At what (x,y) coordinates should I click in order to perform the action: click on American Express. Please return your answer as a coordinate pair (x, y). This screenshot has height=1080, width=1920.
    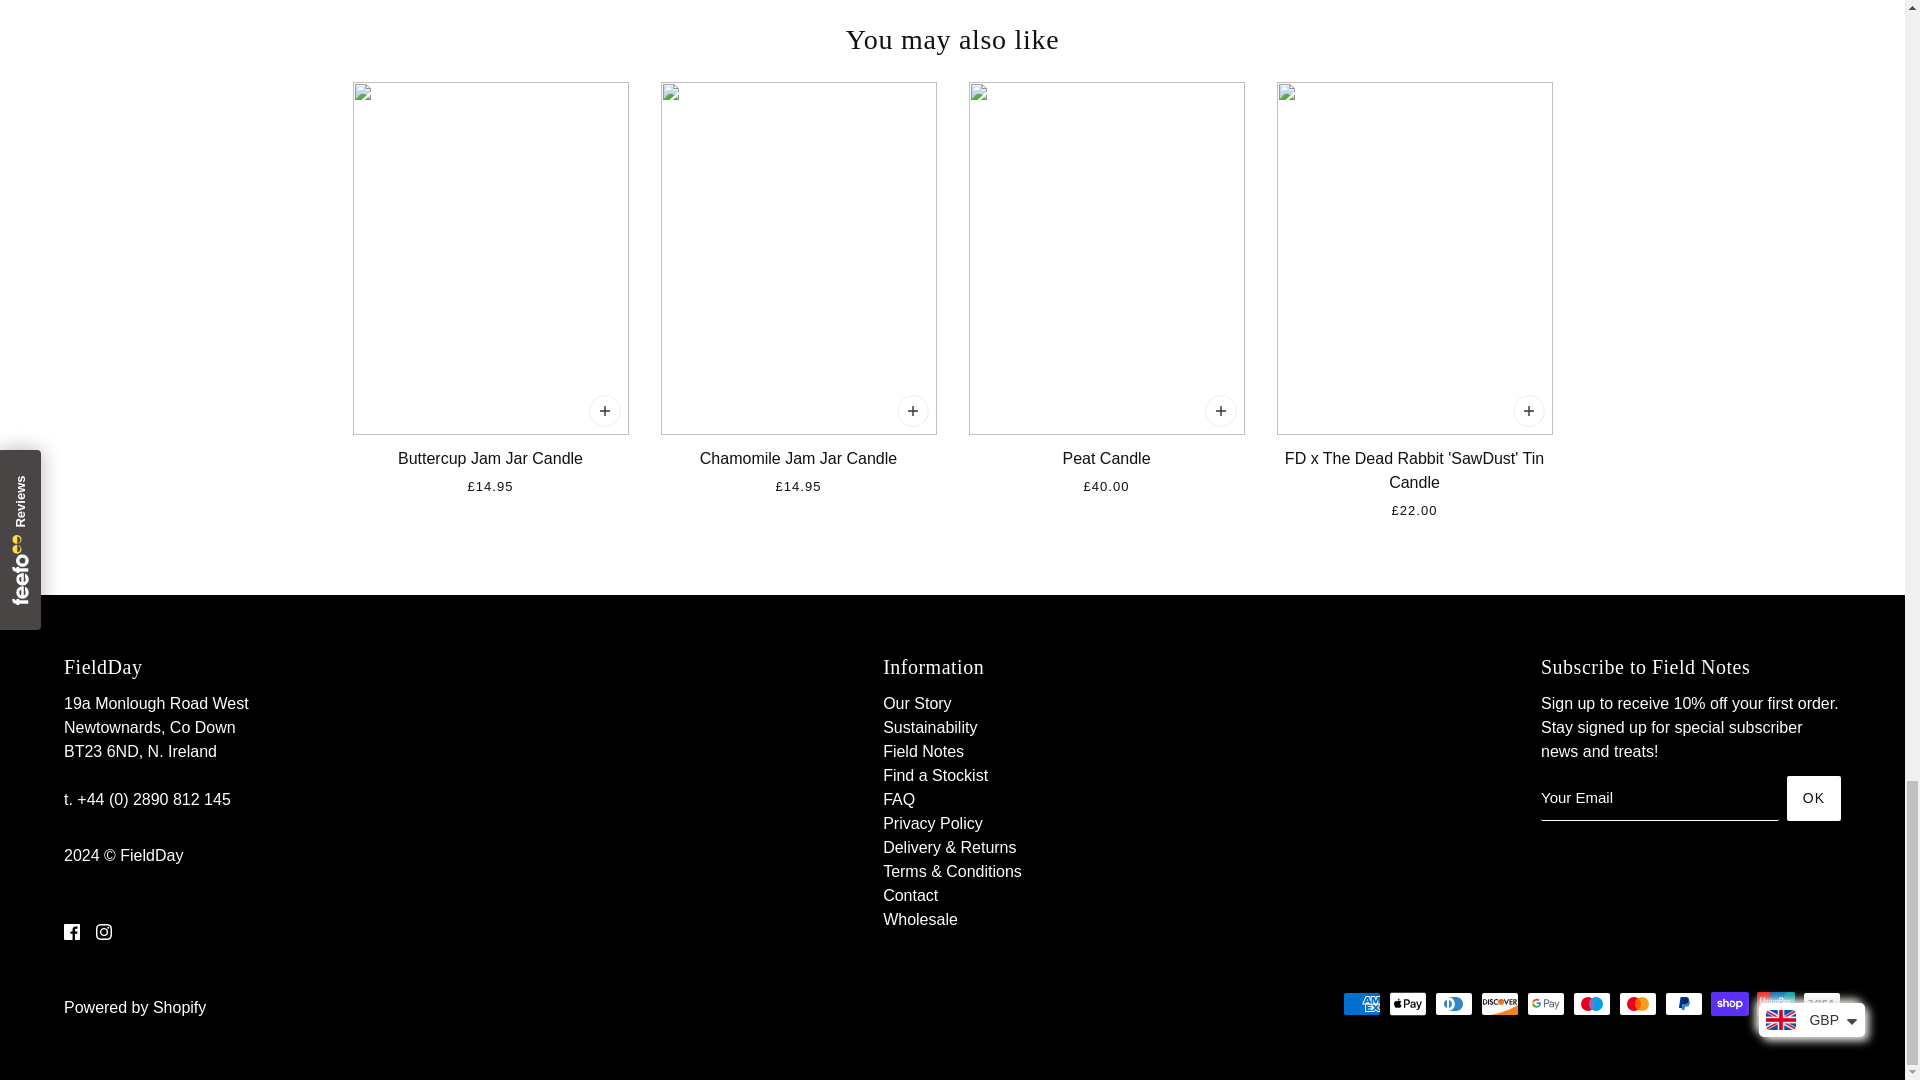
    Looking at the image, I should click on (1361, 1004).